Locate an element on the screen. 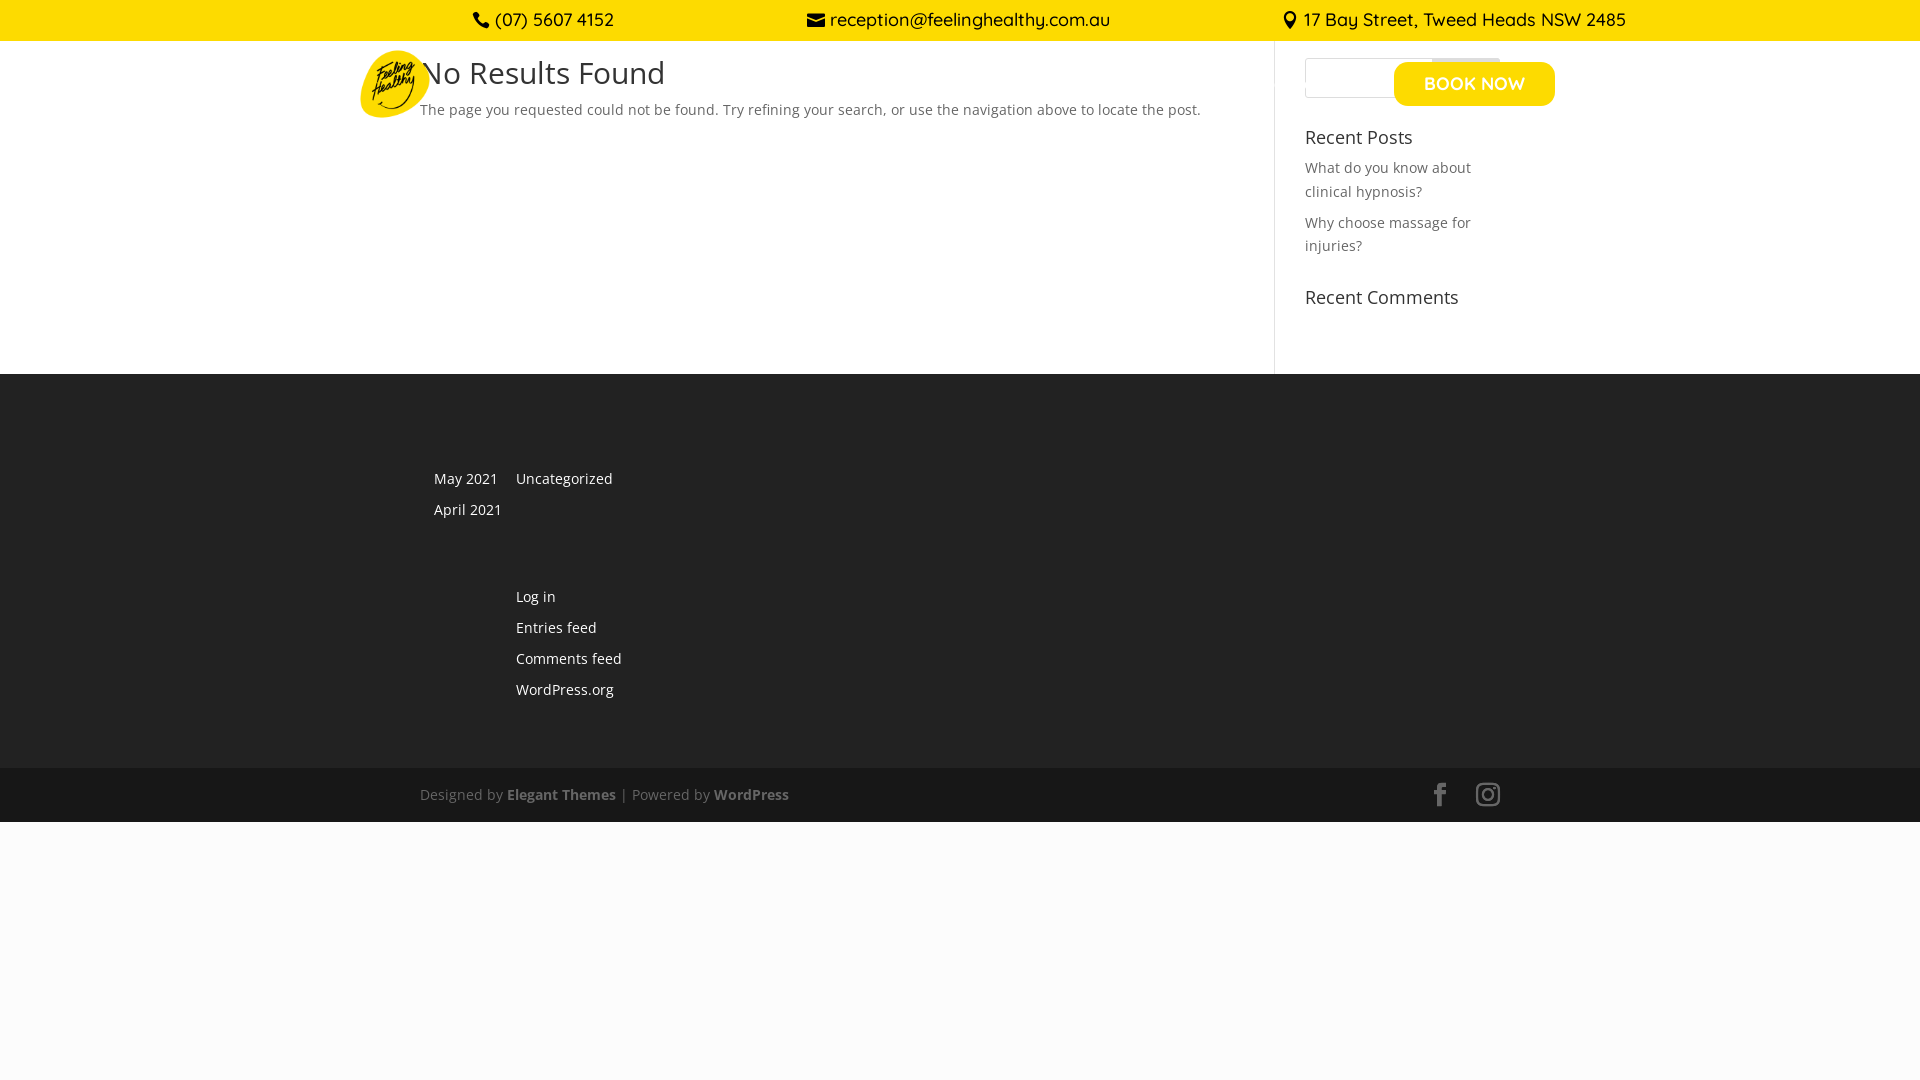  May 2021 is located at coordinates (466, 478).